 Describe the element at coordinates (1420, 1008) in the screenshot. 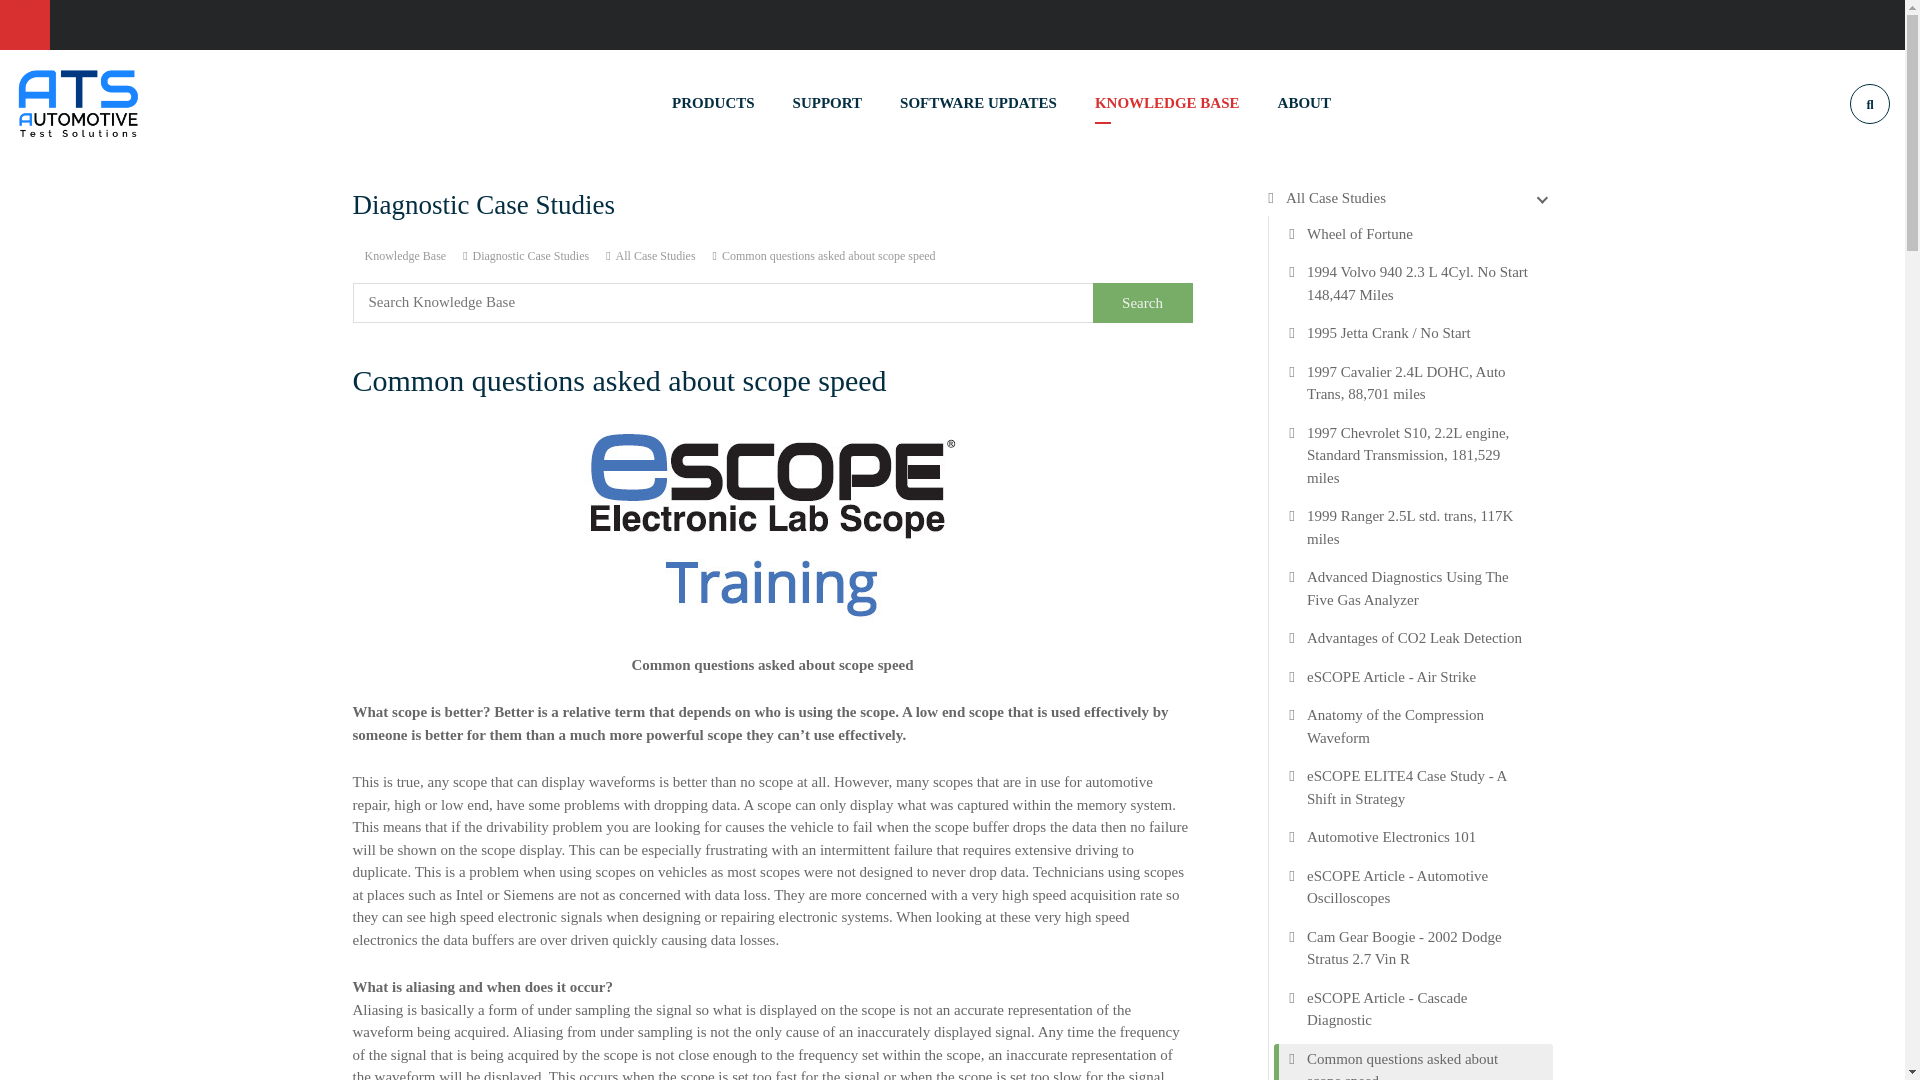

I see `eSCOPE Article - Cascade Diagnostic` at that location.